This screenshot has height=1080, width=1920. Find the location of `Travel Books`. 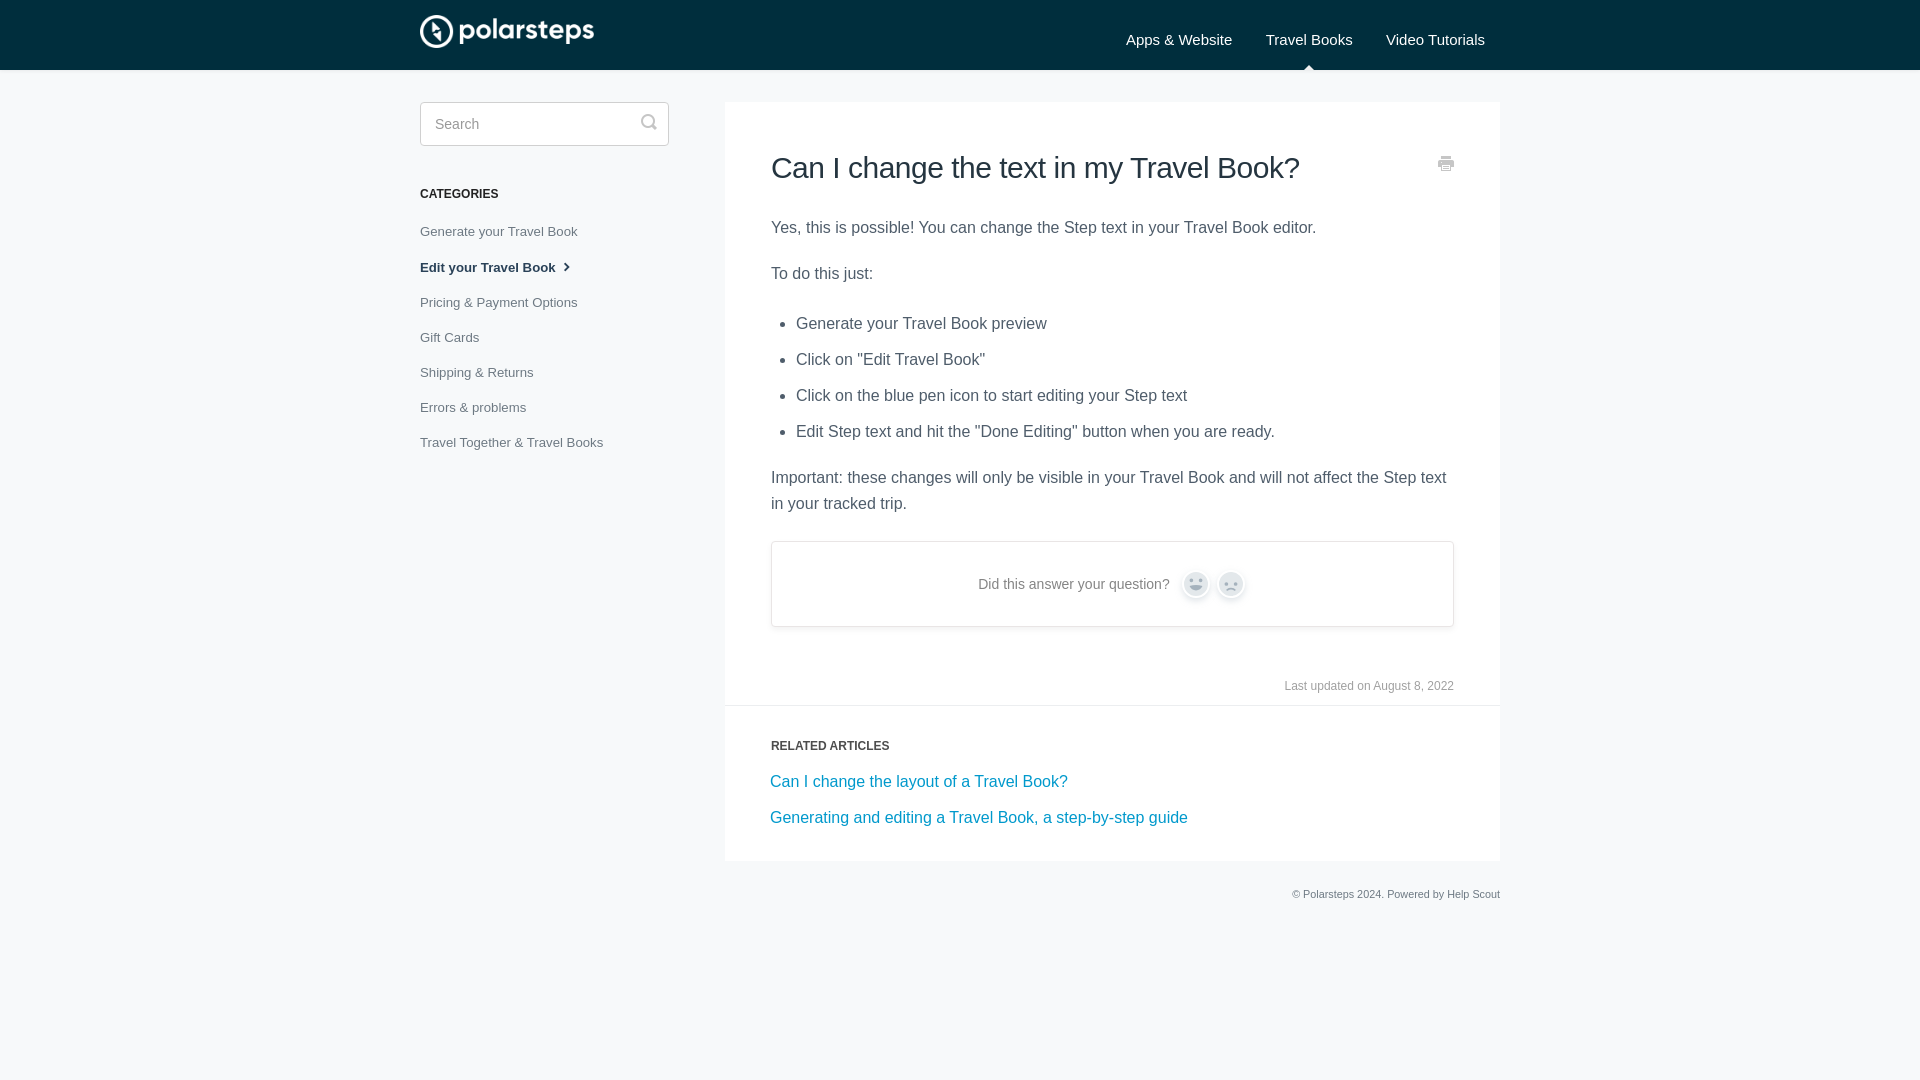

Travel Books is located at coordinates (1309, 40).